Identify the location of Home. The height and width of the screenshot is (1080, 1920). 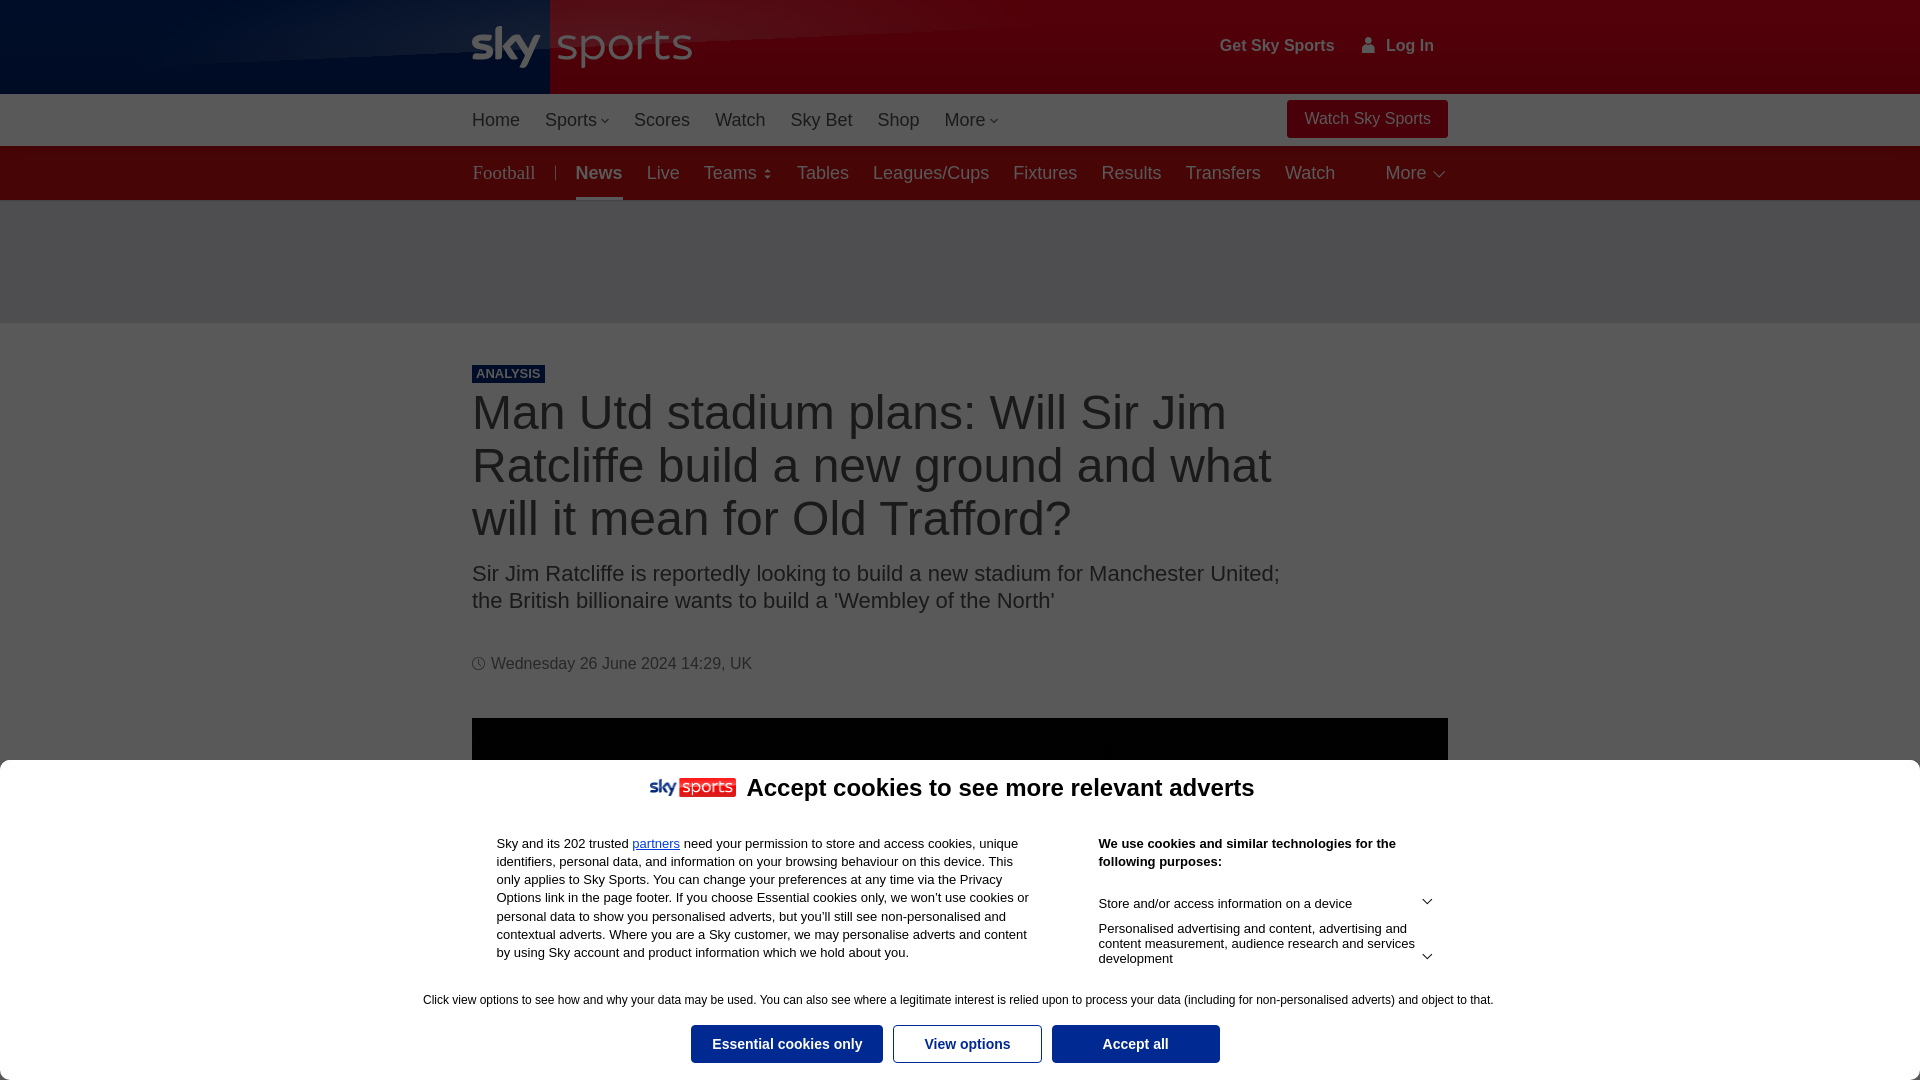
(496, 120).